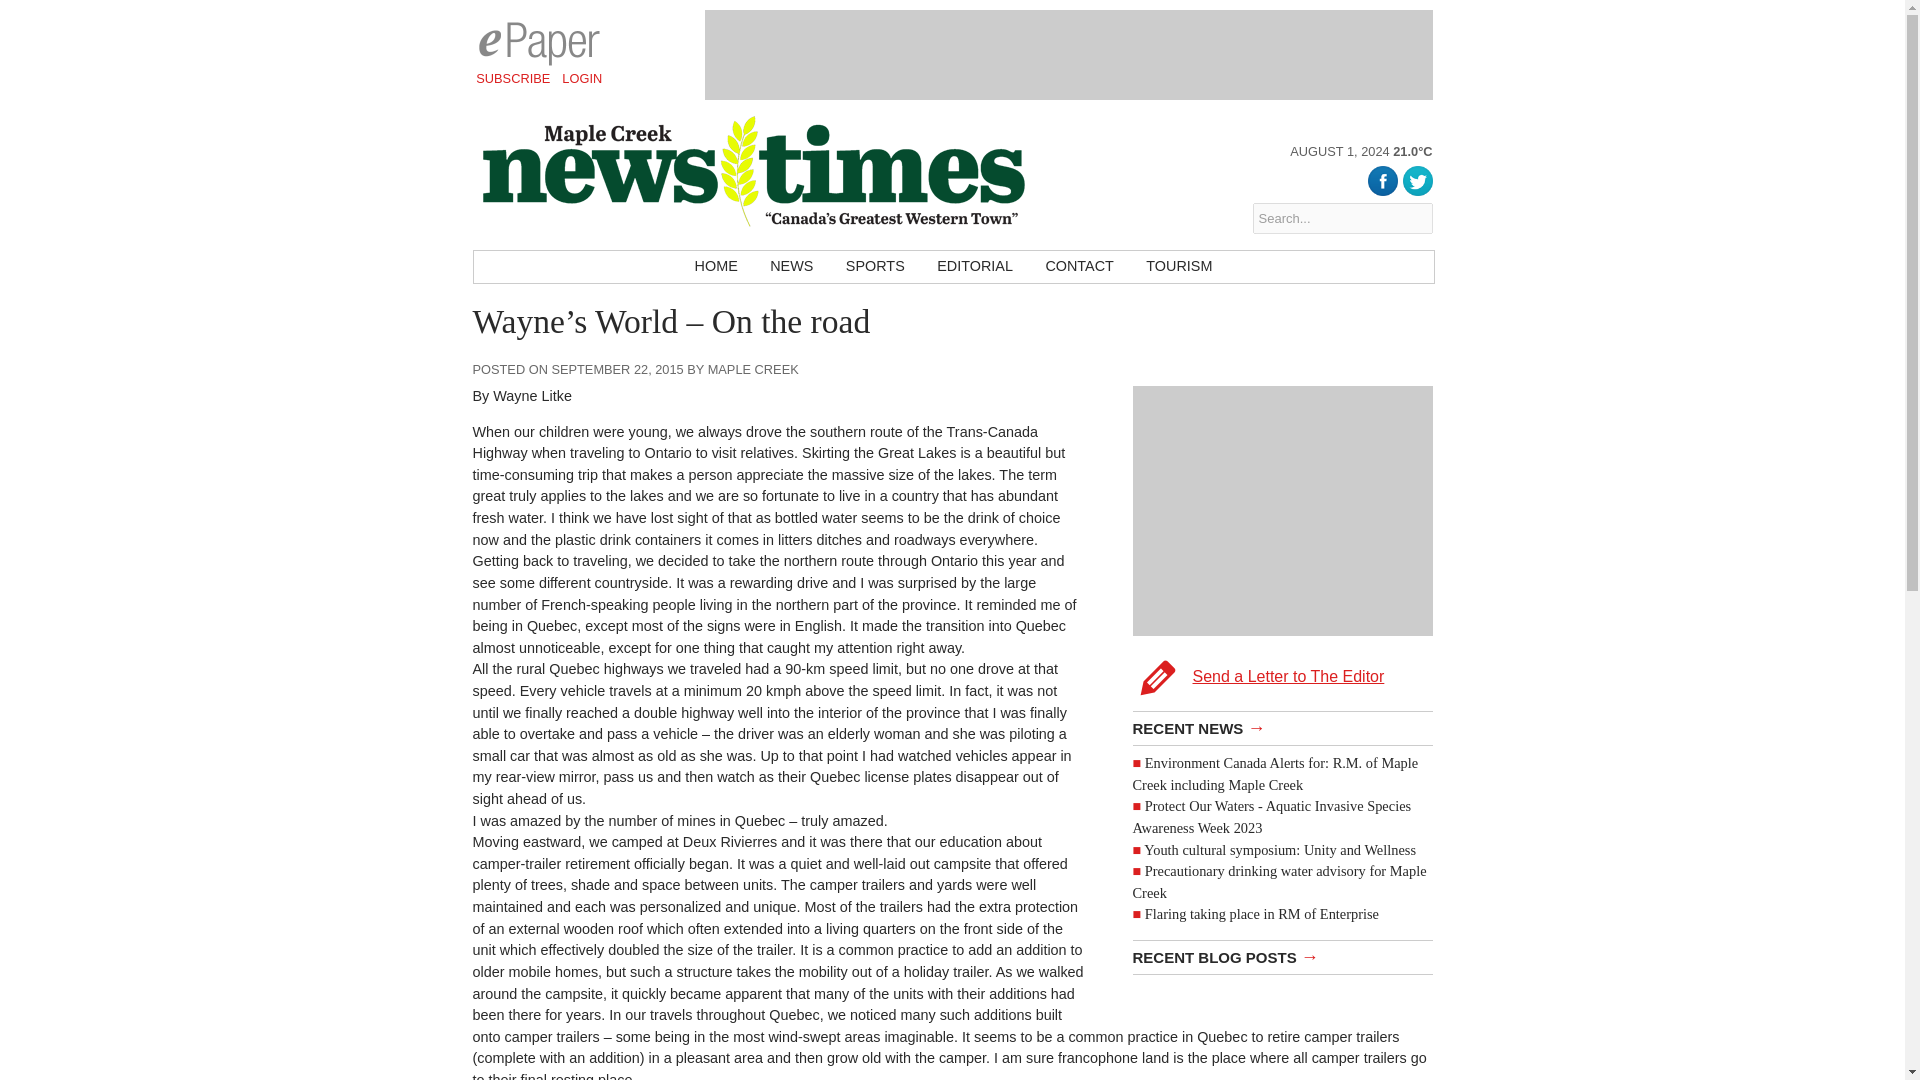 The image size is (1920, 1080). What do you see at coordinates (975, 266) in the screenshot?
I see `EDITORIAL` at bounding box center [975, 266].